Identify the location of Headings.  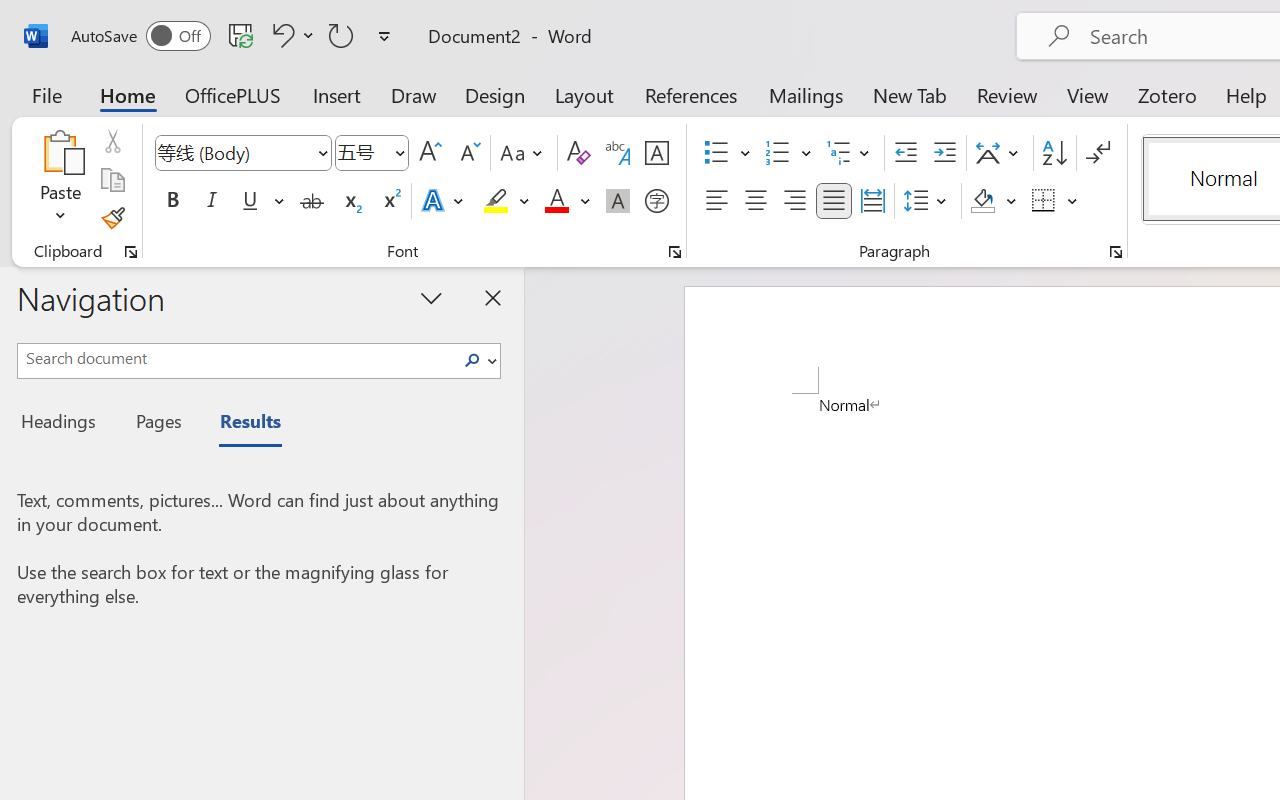
(64, 424).